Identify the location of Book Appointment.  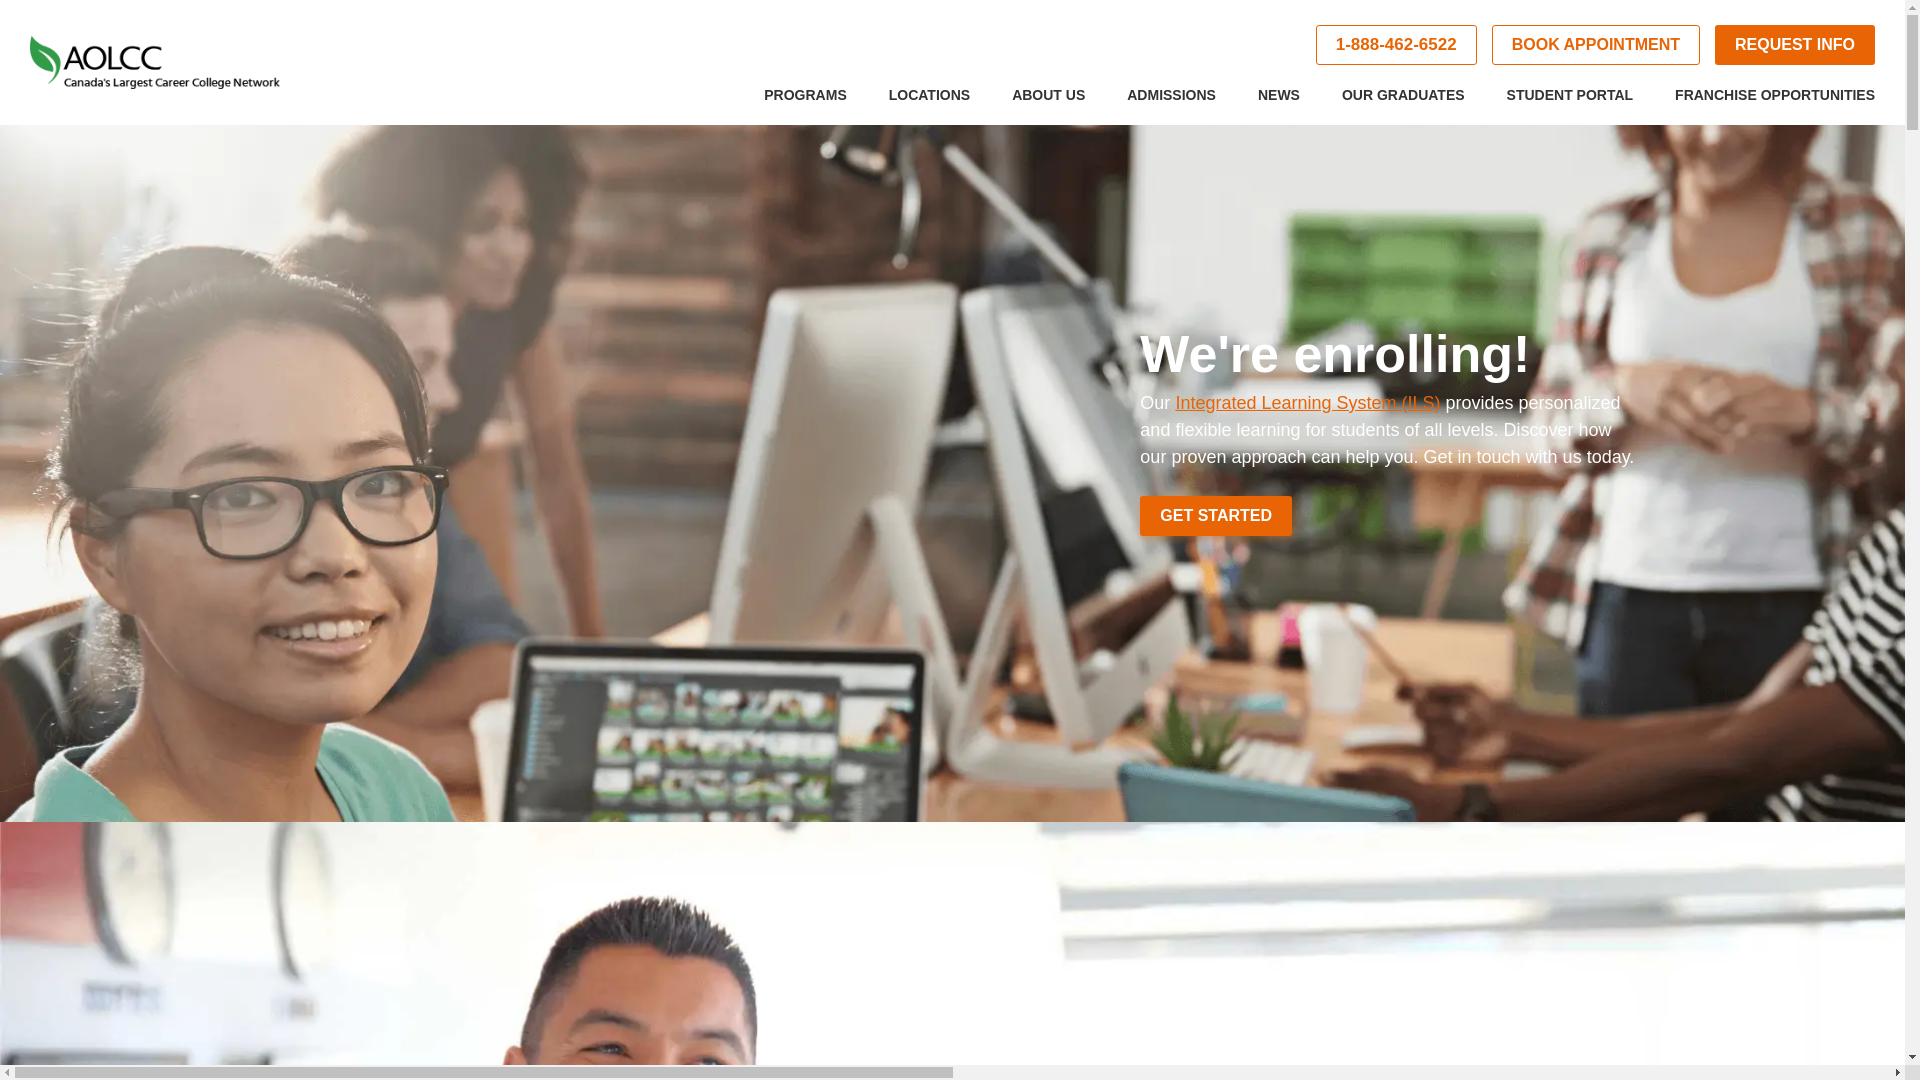
(1595, 44).